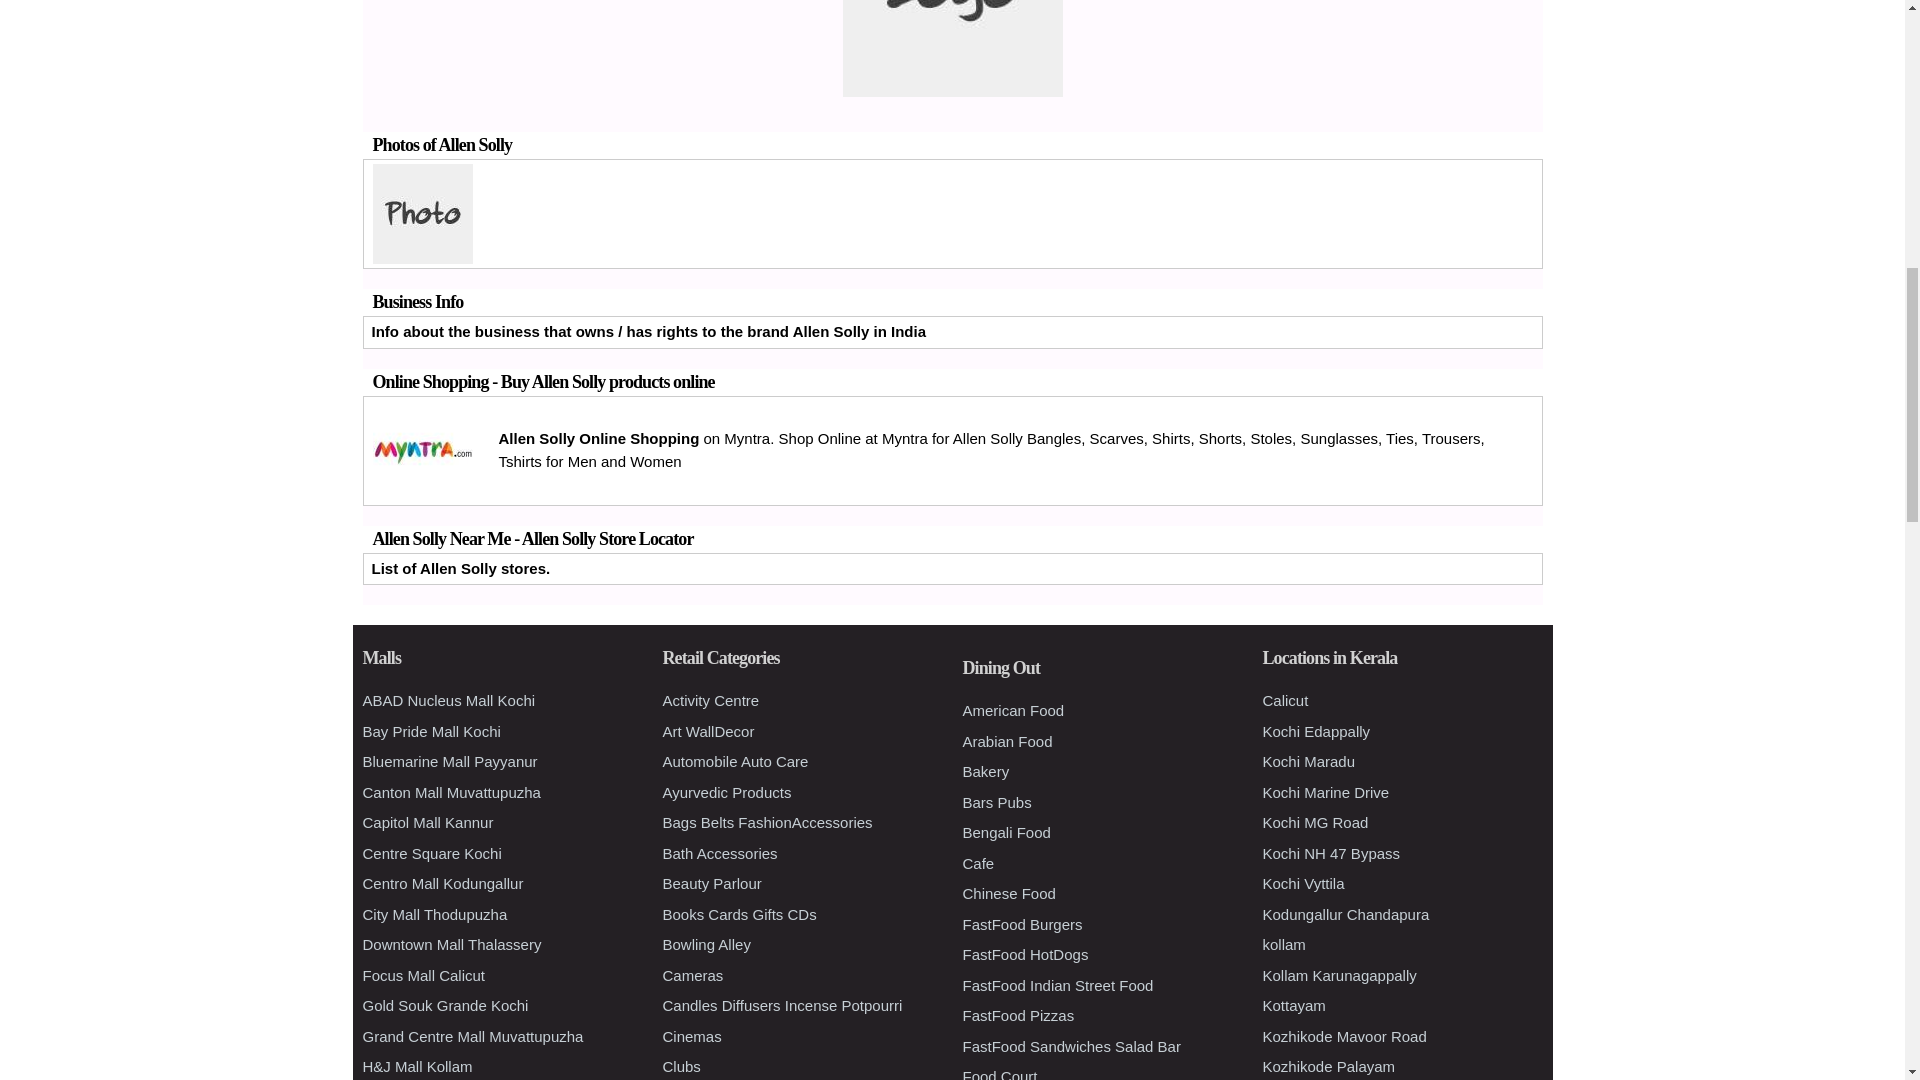 This screenshot has height=1080, width=1920. What do you see at coordinates (432, 852) in the screenshot?
I see `Centre Square Kochi` at bounding box center [432, 852].